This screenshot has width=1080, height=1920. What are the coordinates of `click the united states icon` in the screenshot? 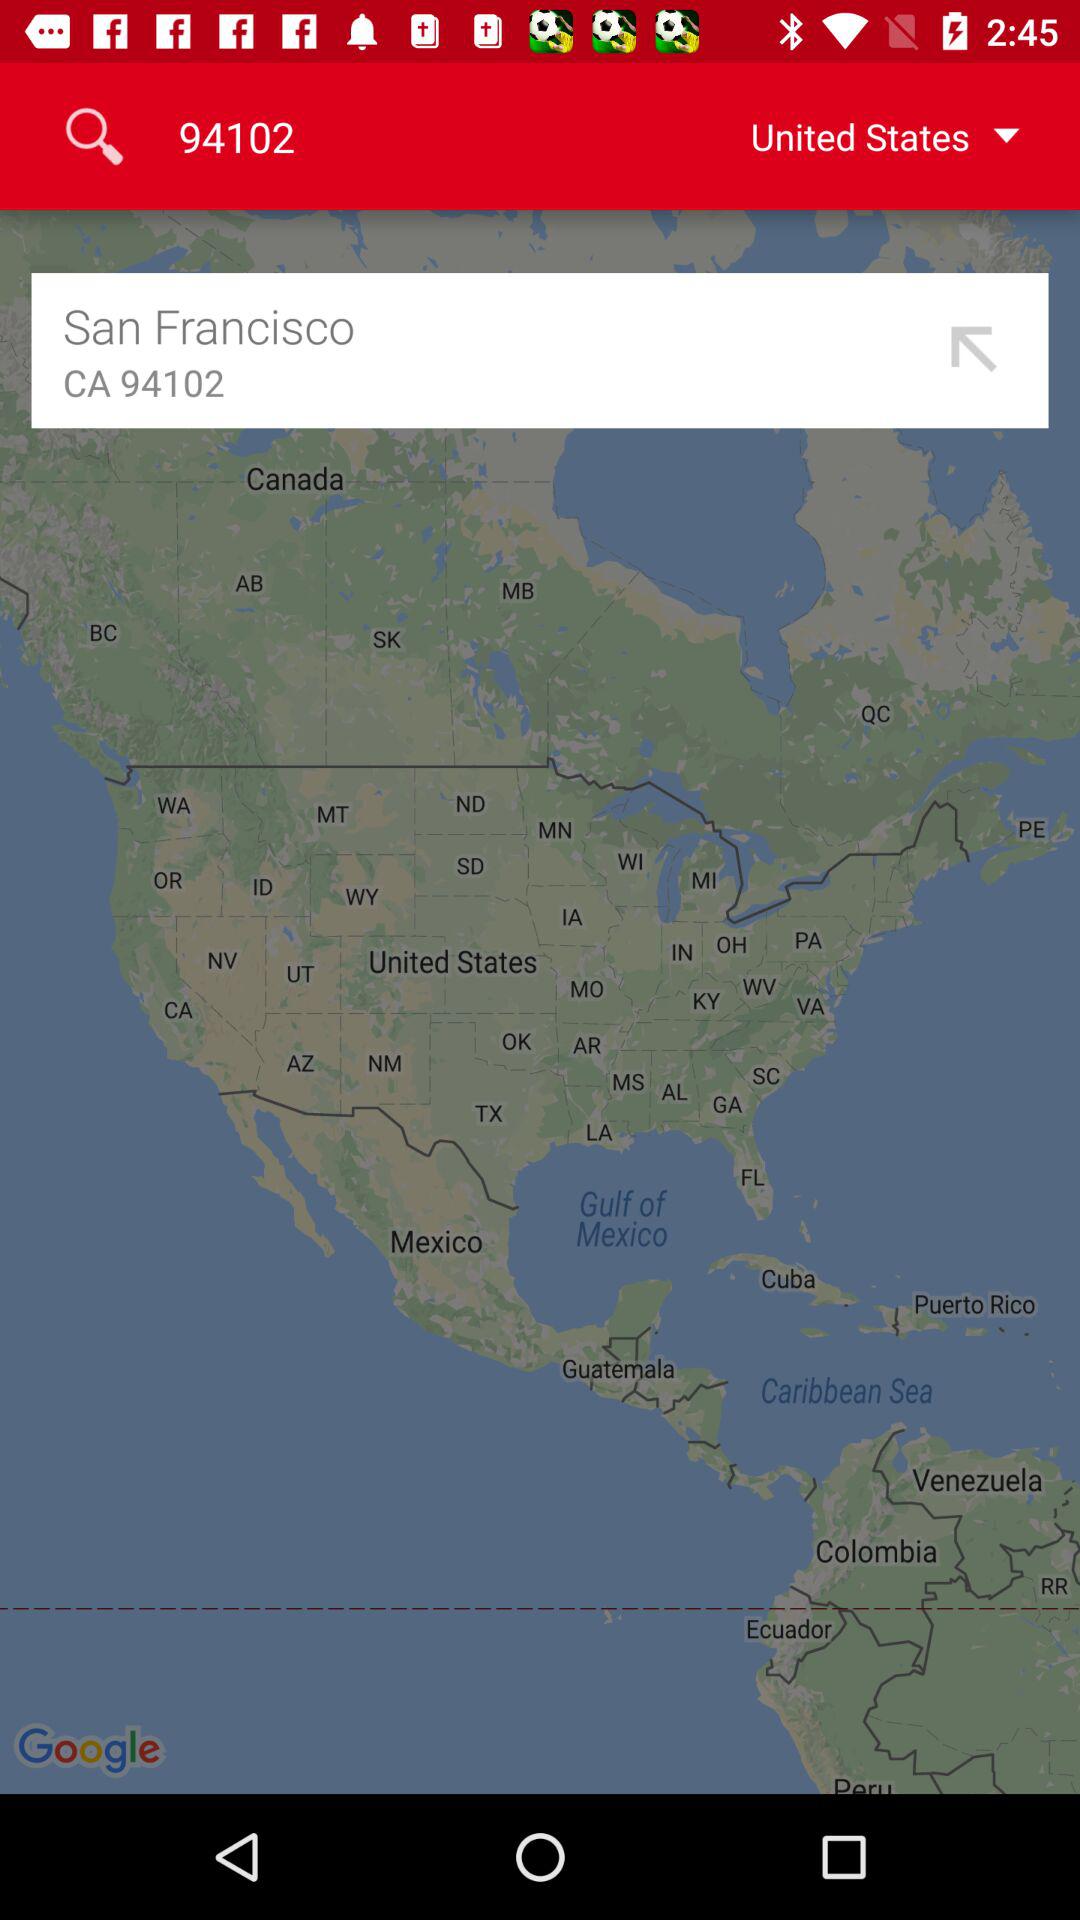 It's located at (853, 136).